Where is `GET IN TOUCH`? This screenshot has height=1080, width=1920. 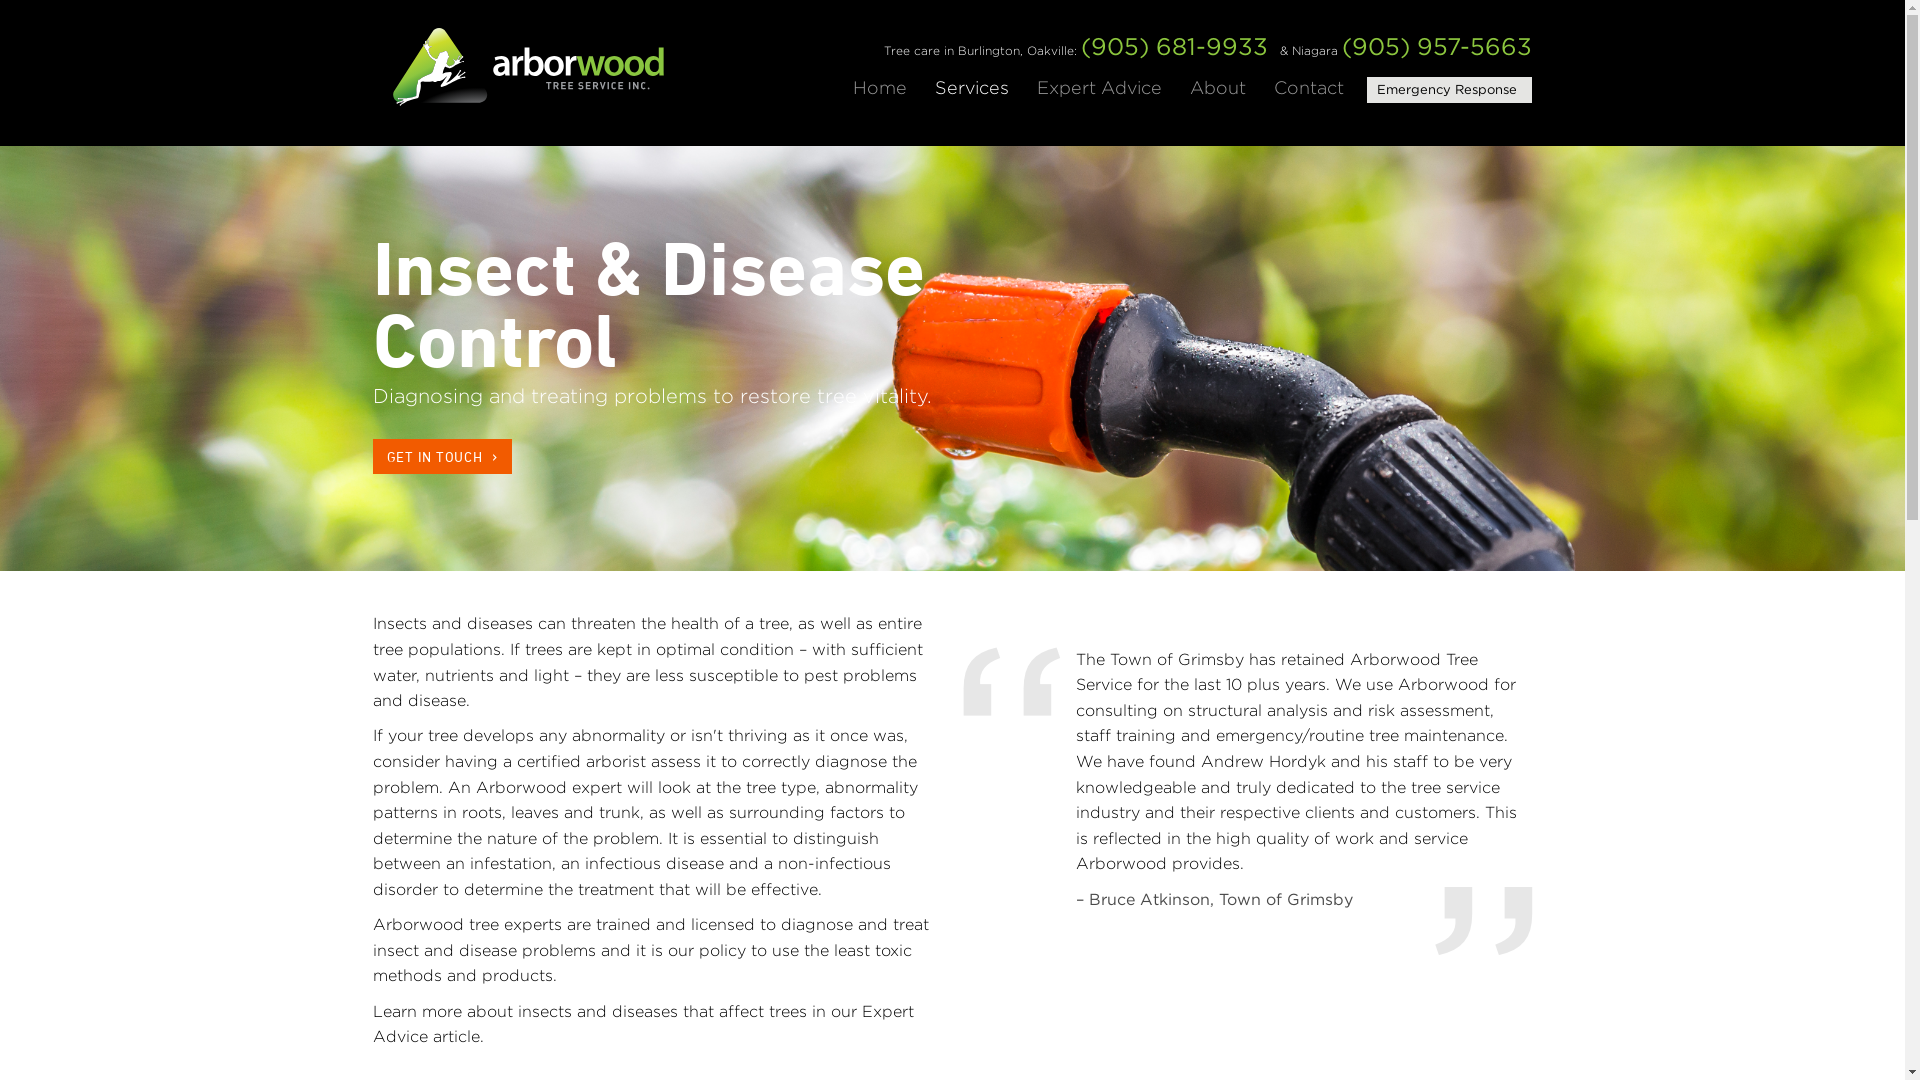 GET IN TOUCH is located at coordinates (442, 456).